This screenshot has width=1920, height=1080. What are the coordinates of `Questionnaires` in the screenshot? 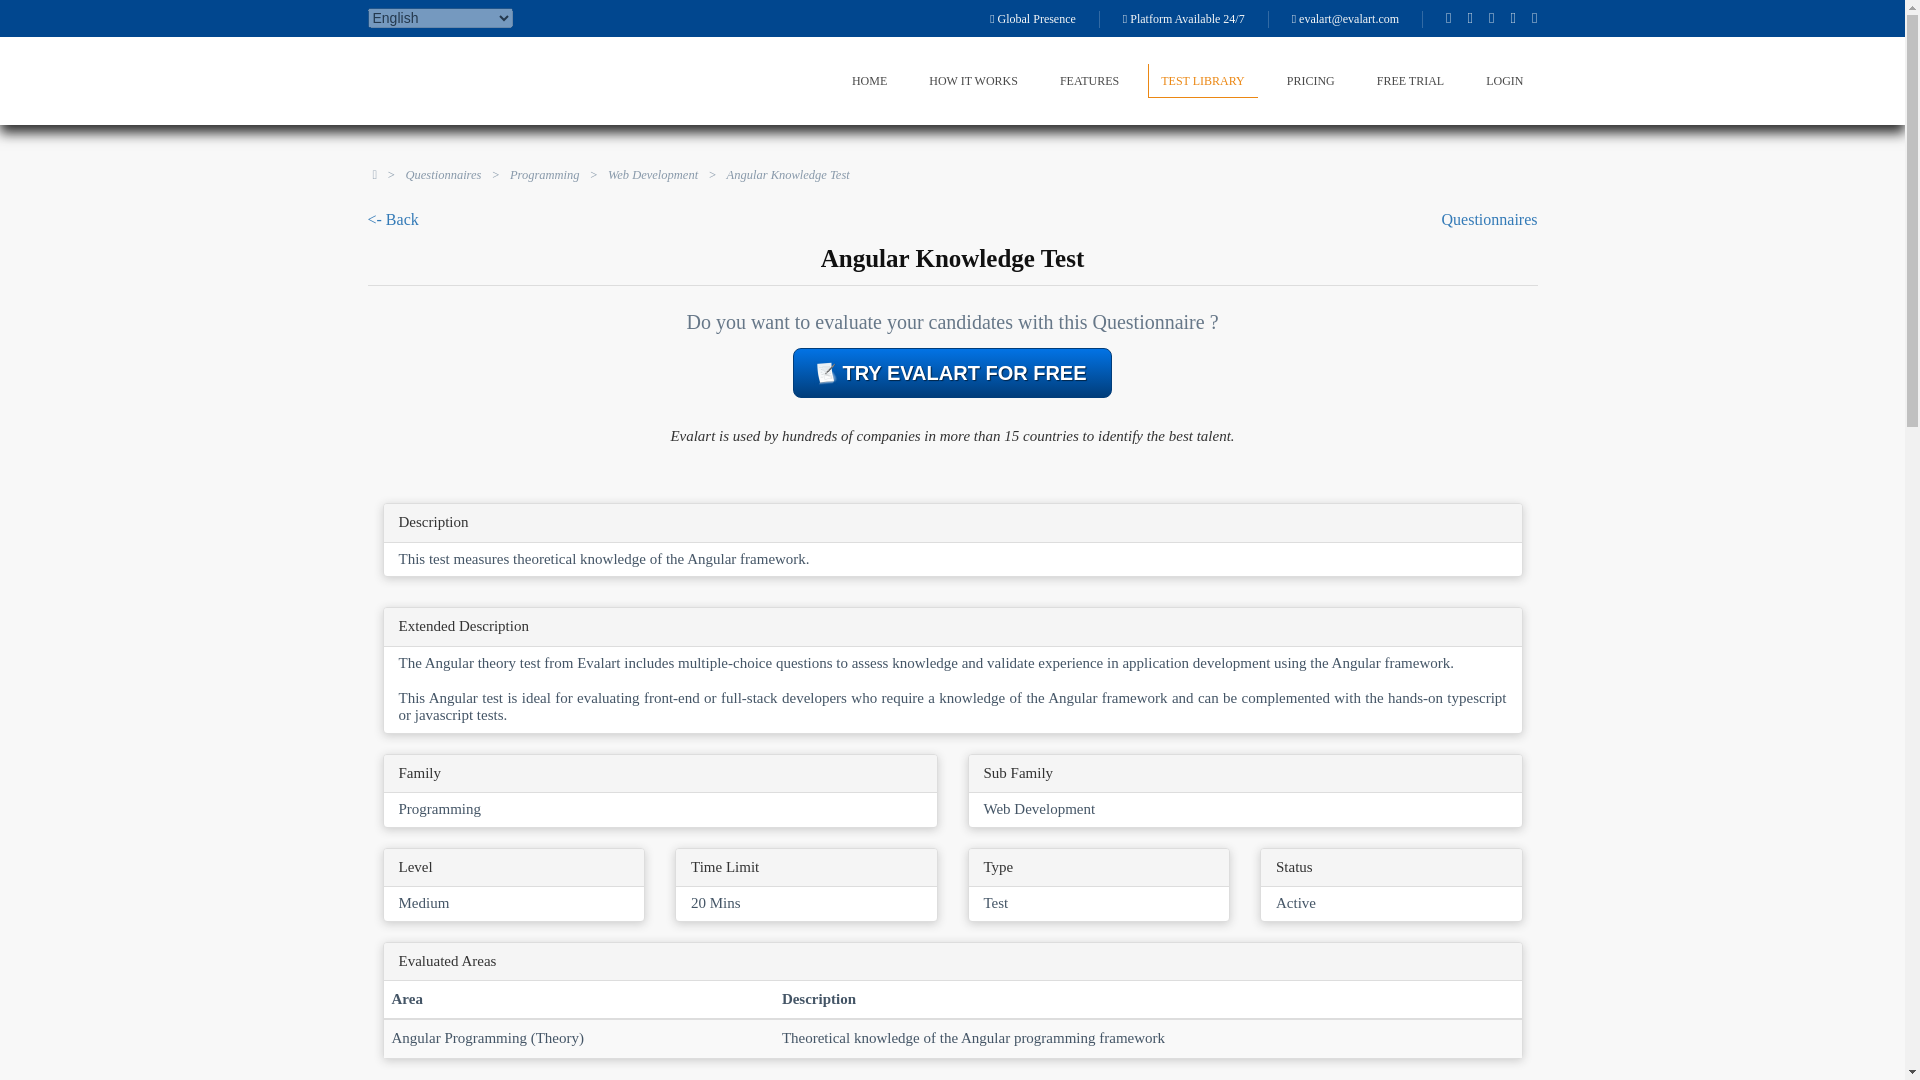 It's located at (1489, 218).